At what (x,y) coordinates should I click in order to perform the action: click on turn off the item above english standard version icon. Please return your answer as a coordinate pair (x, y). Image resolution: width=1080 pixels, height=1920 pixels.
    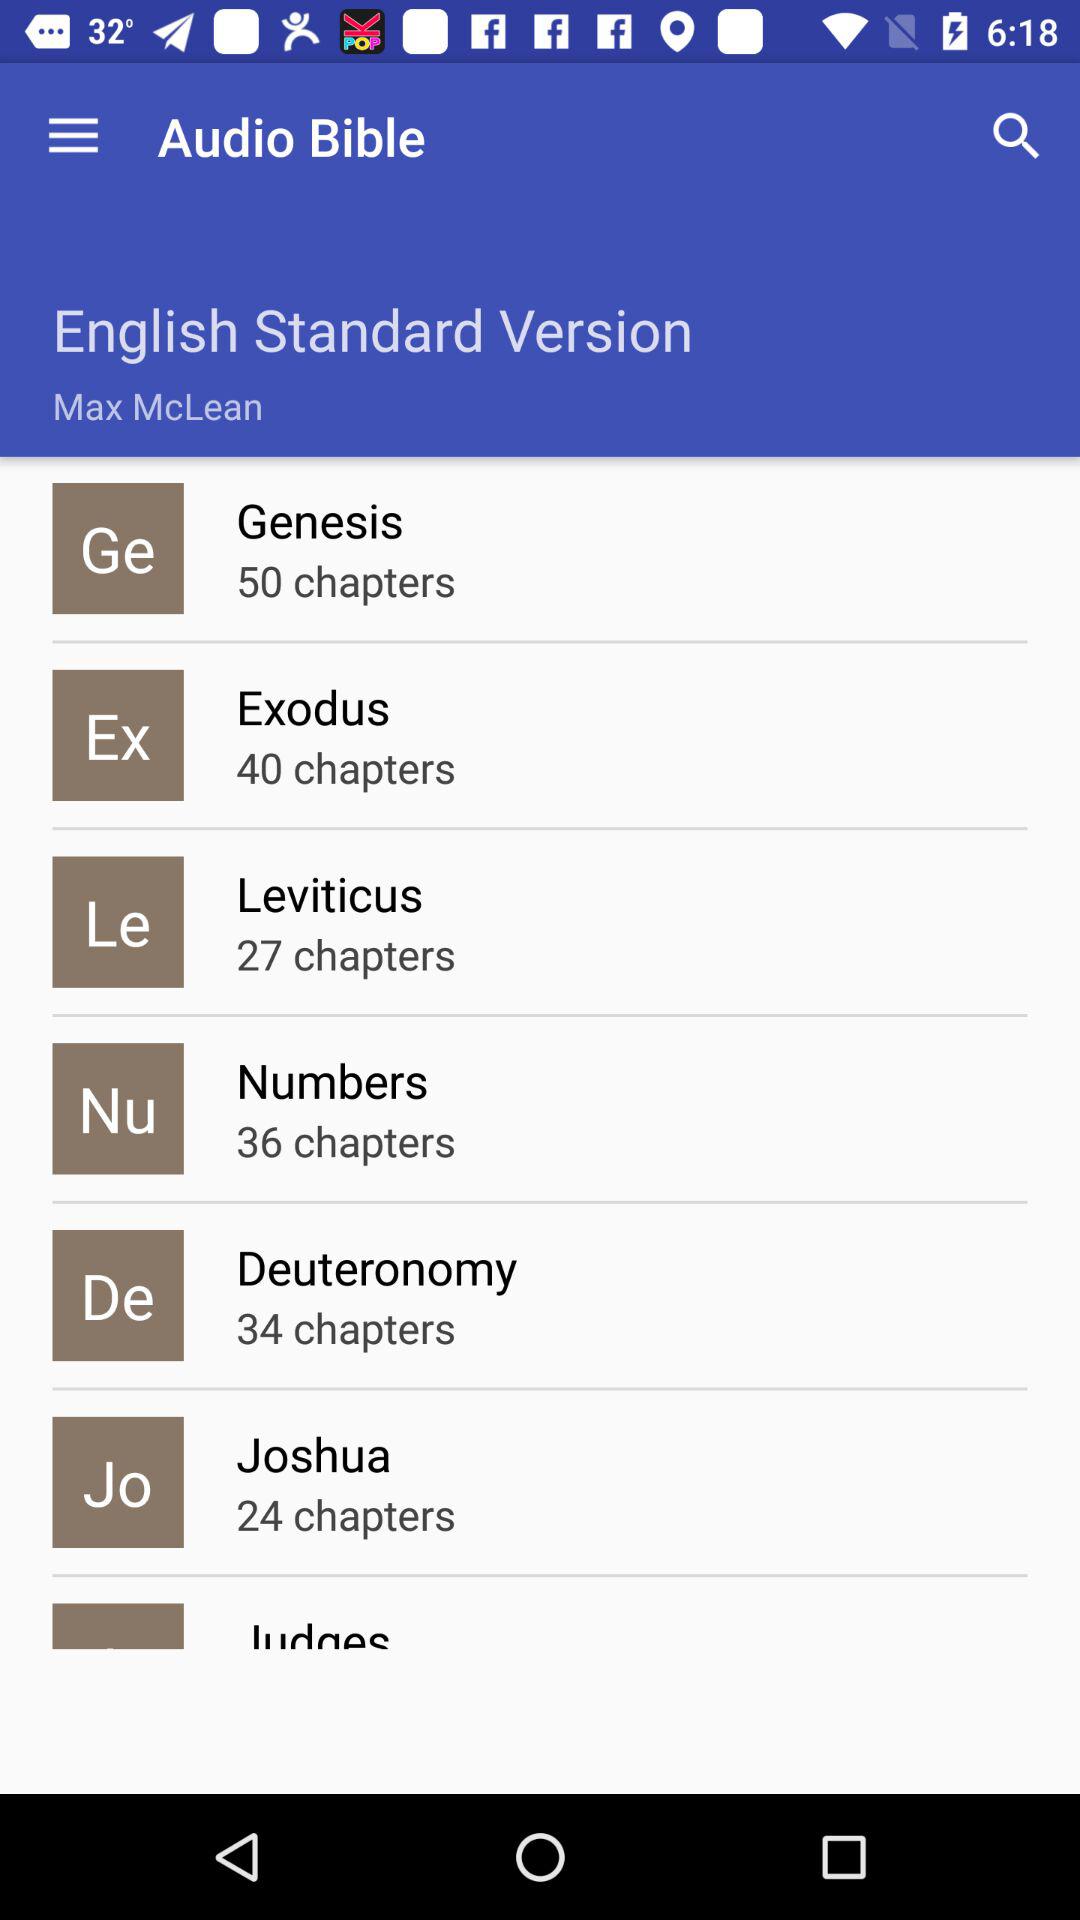
    Looking at the image, I should click on (73, 136).